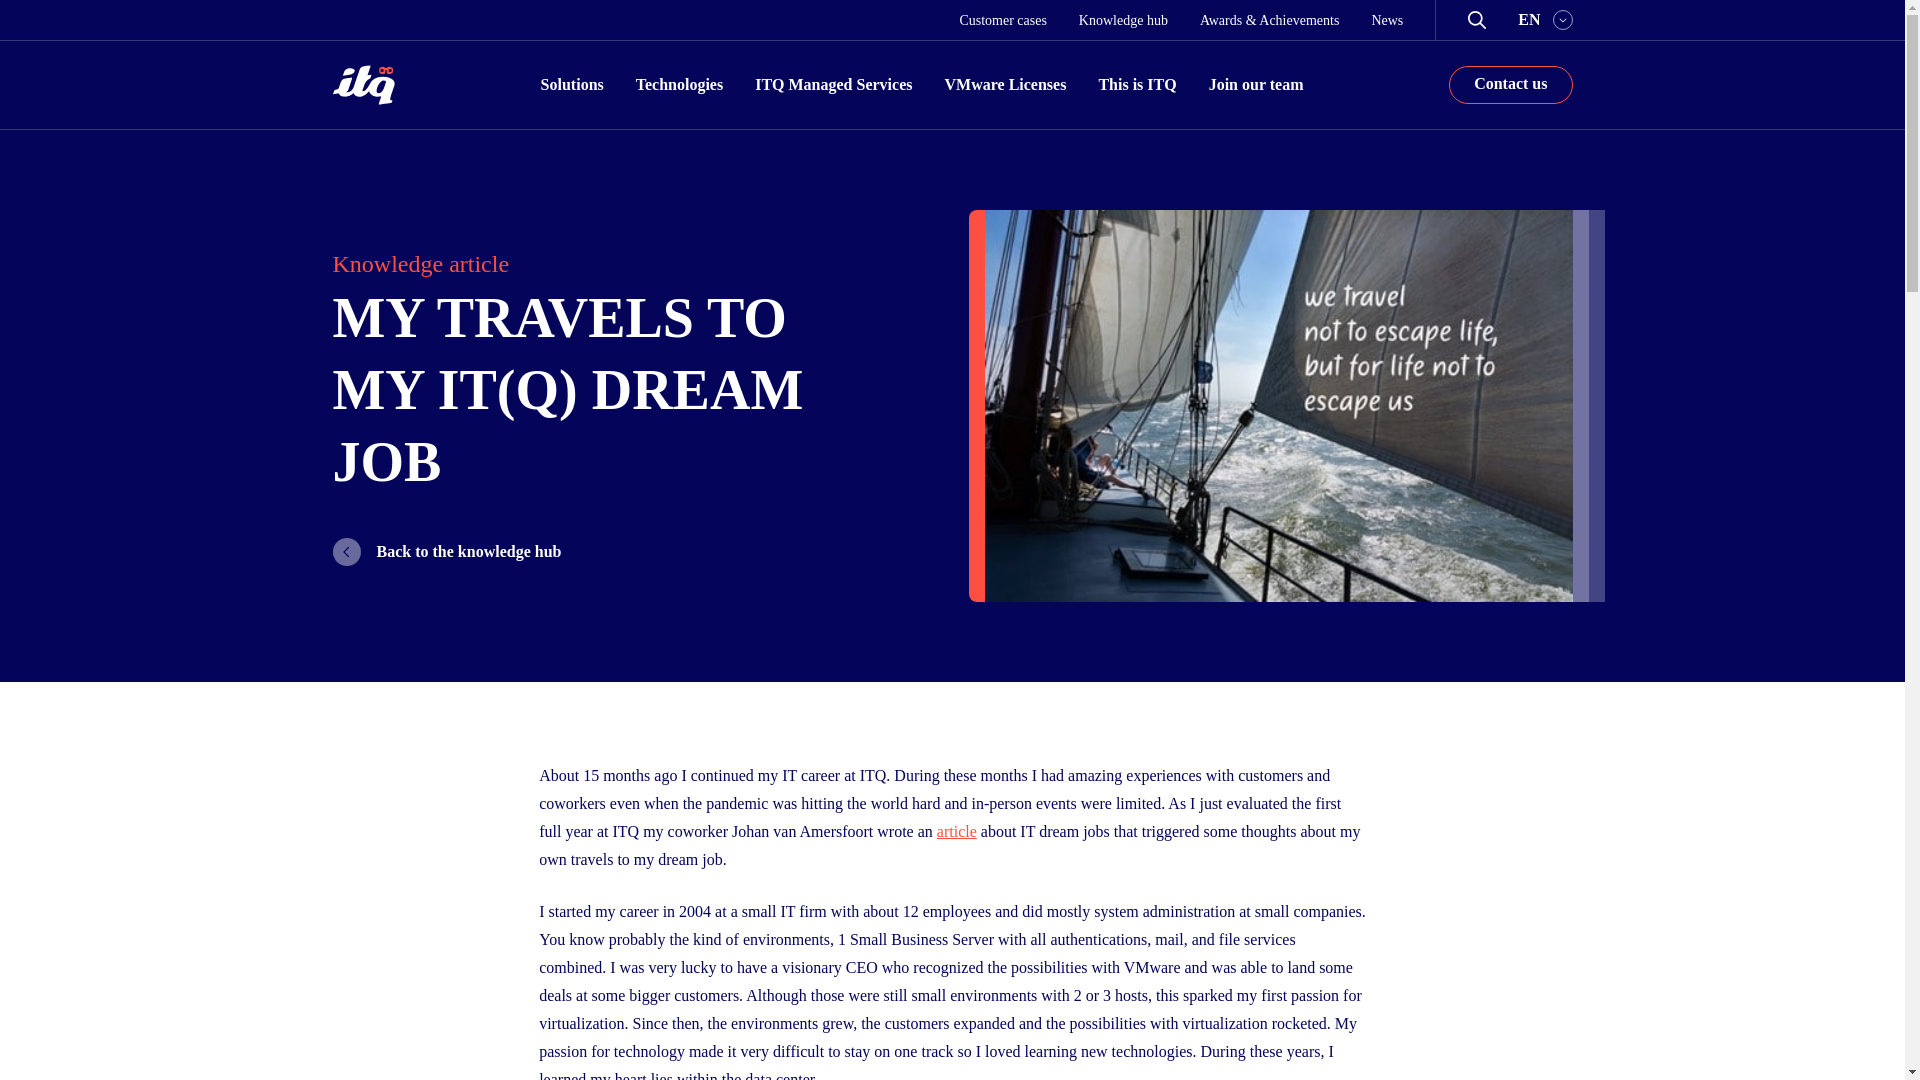 Image resolution: width=1920 pixels, height=1080 pixels. Describe the element at coordinates (1545, 20) in the screenshot. I see `EN` at that location.